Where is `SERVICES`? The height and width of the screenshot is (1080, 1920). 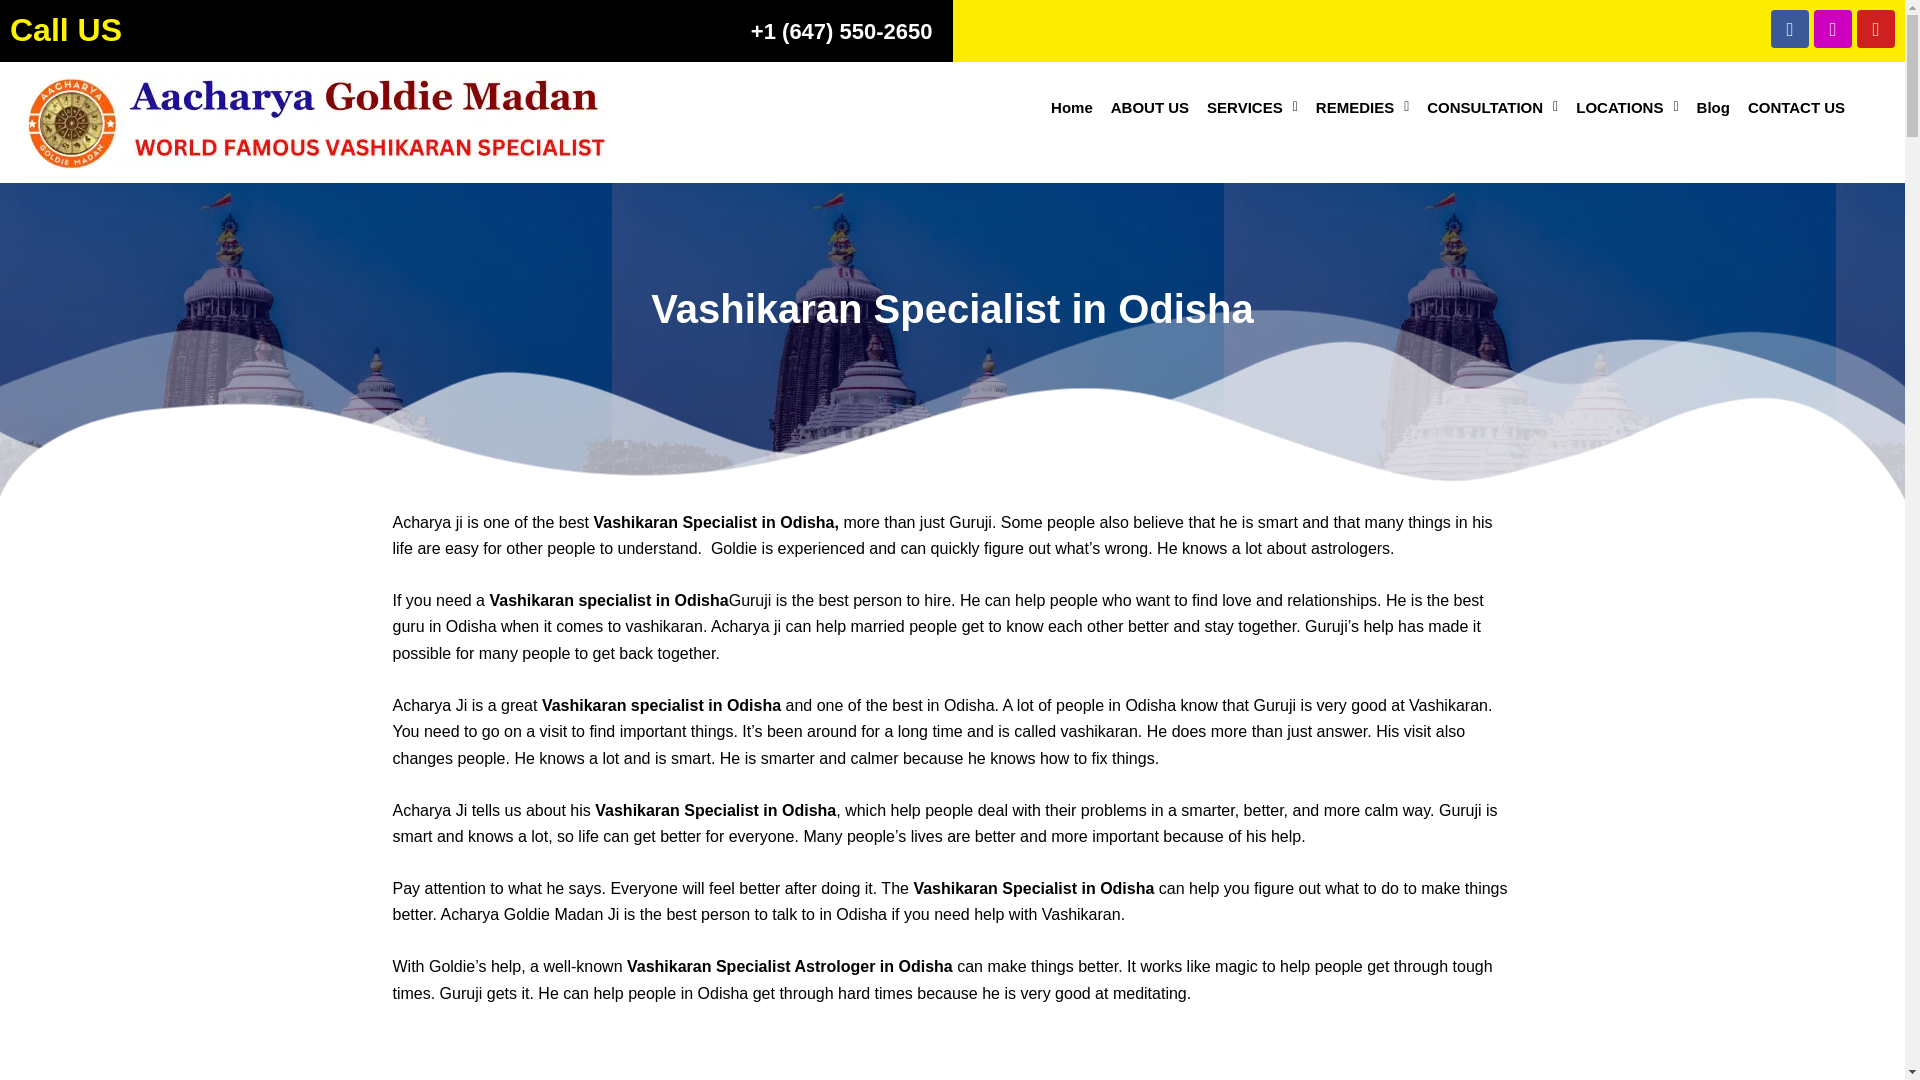 SERVICES is located at coordinates (1252, 107).